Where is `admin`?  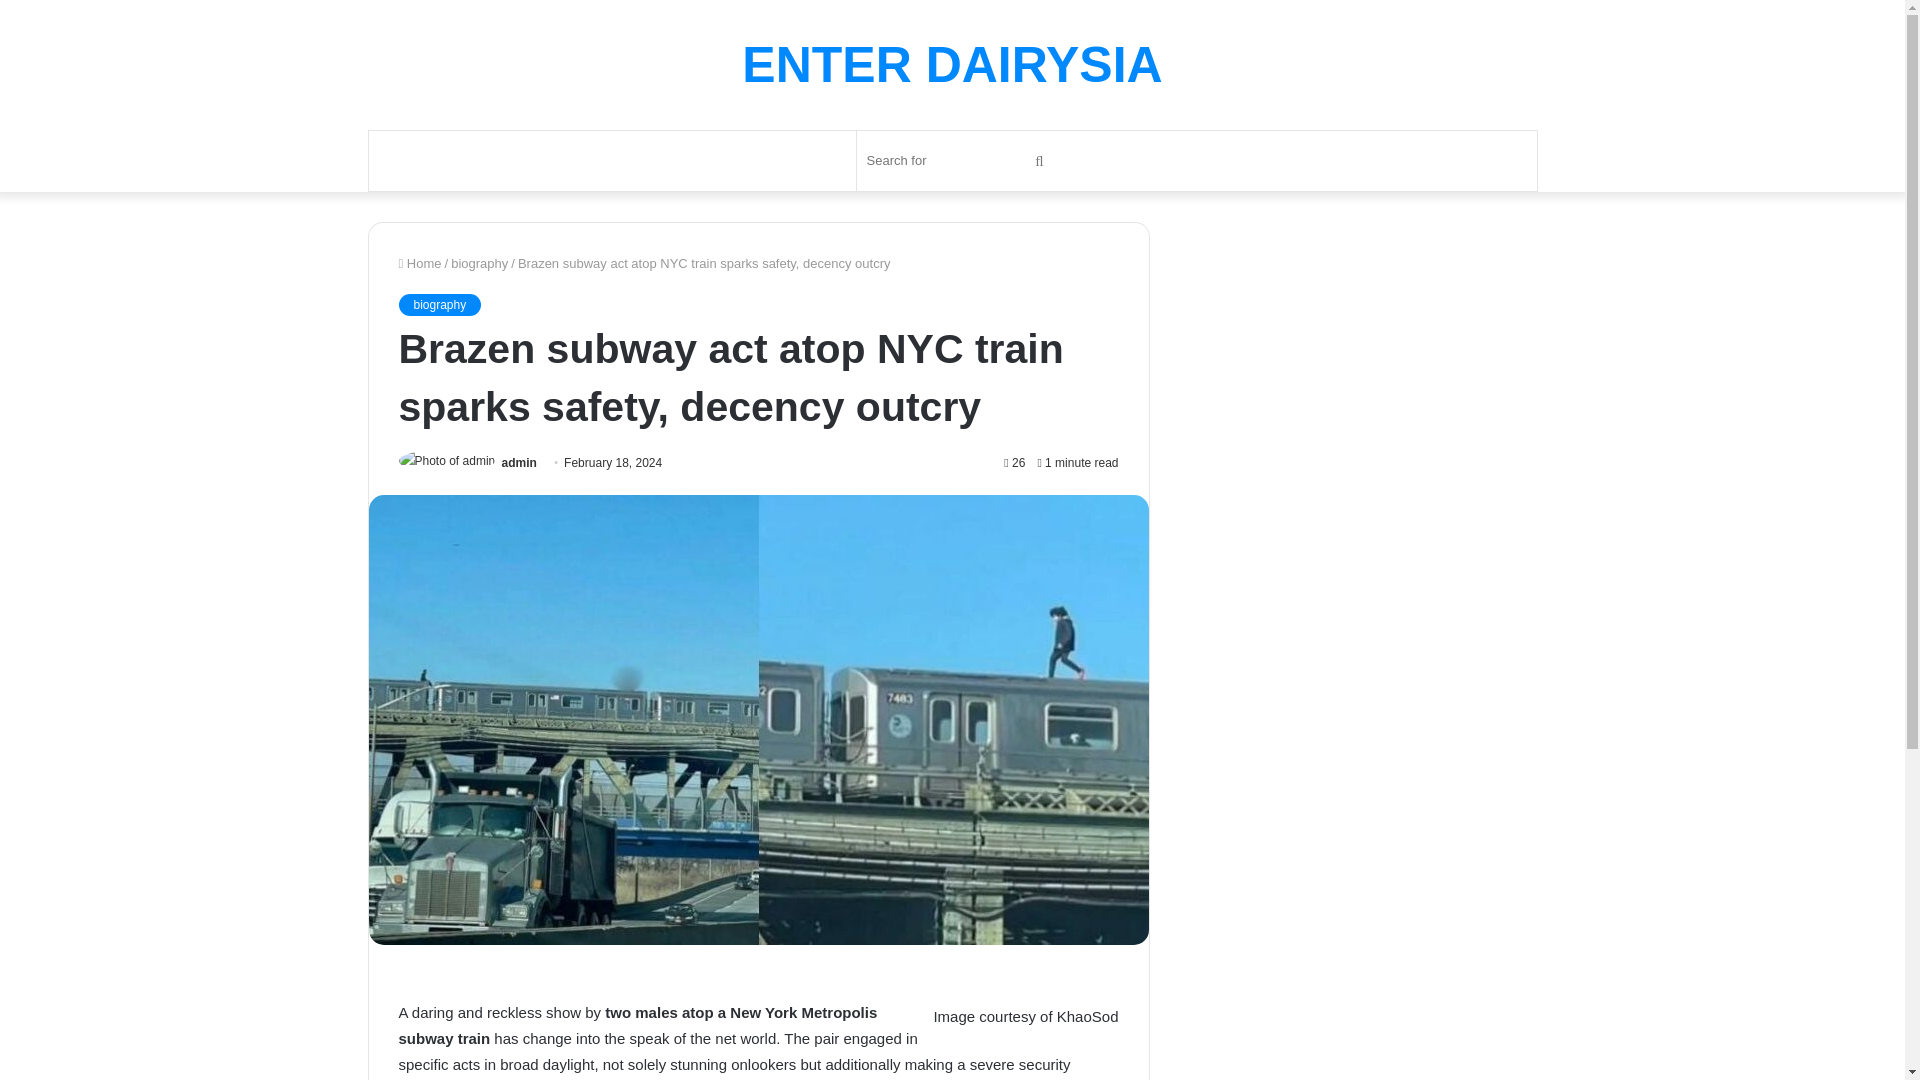
admin is located at coordinates (519, 462).